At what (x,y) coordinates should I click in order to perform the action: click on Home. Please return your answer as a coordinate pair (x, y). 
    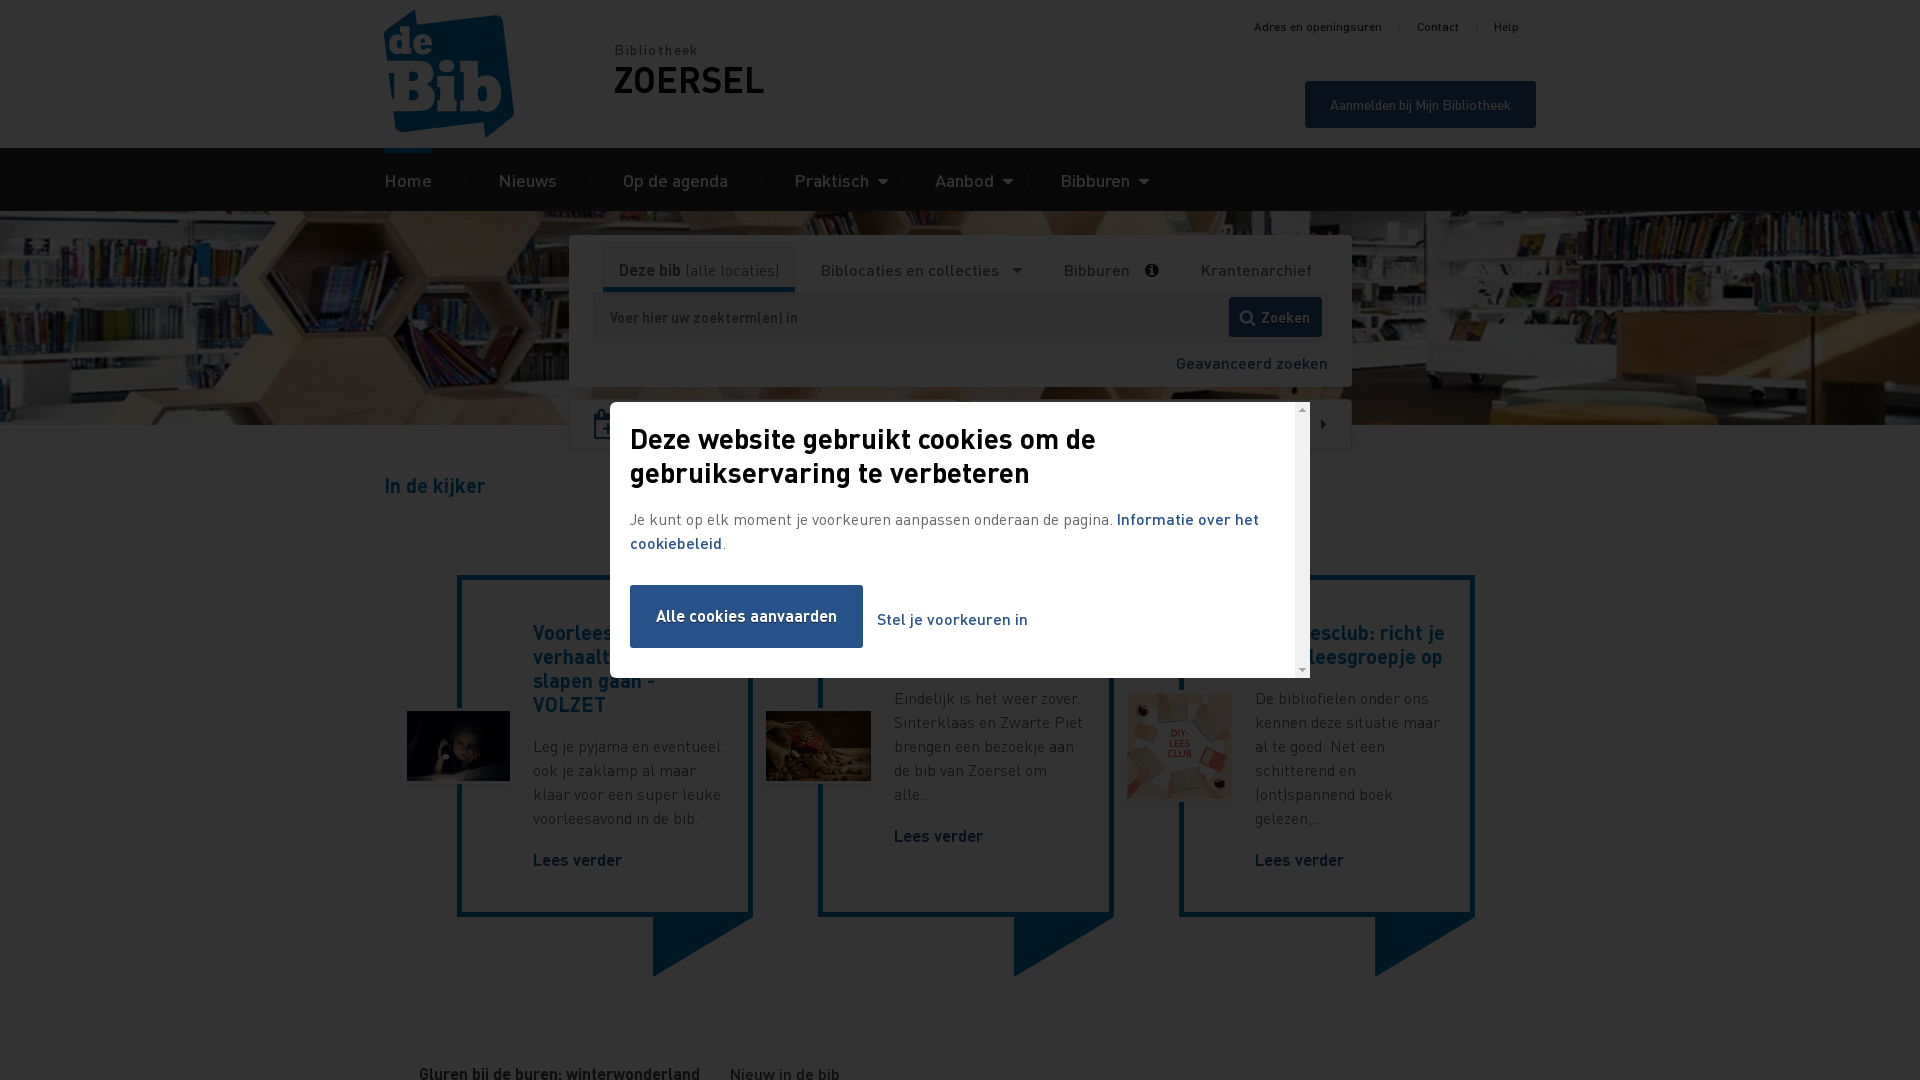
    Looking at the image, I should click on (408, 180).